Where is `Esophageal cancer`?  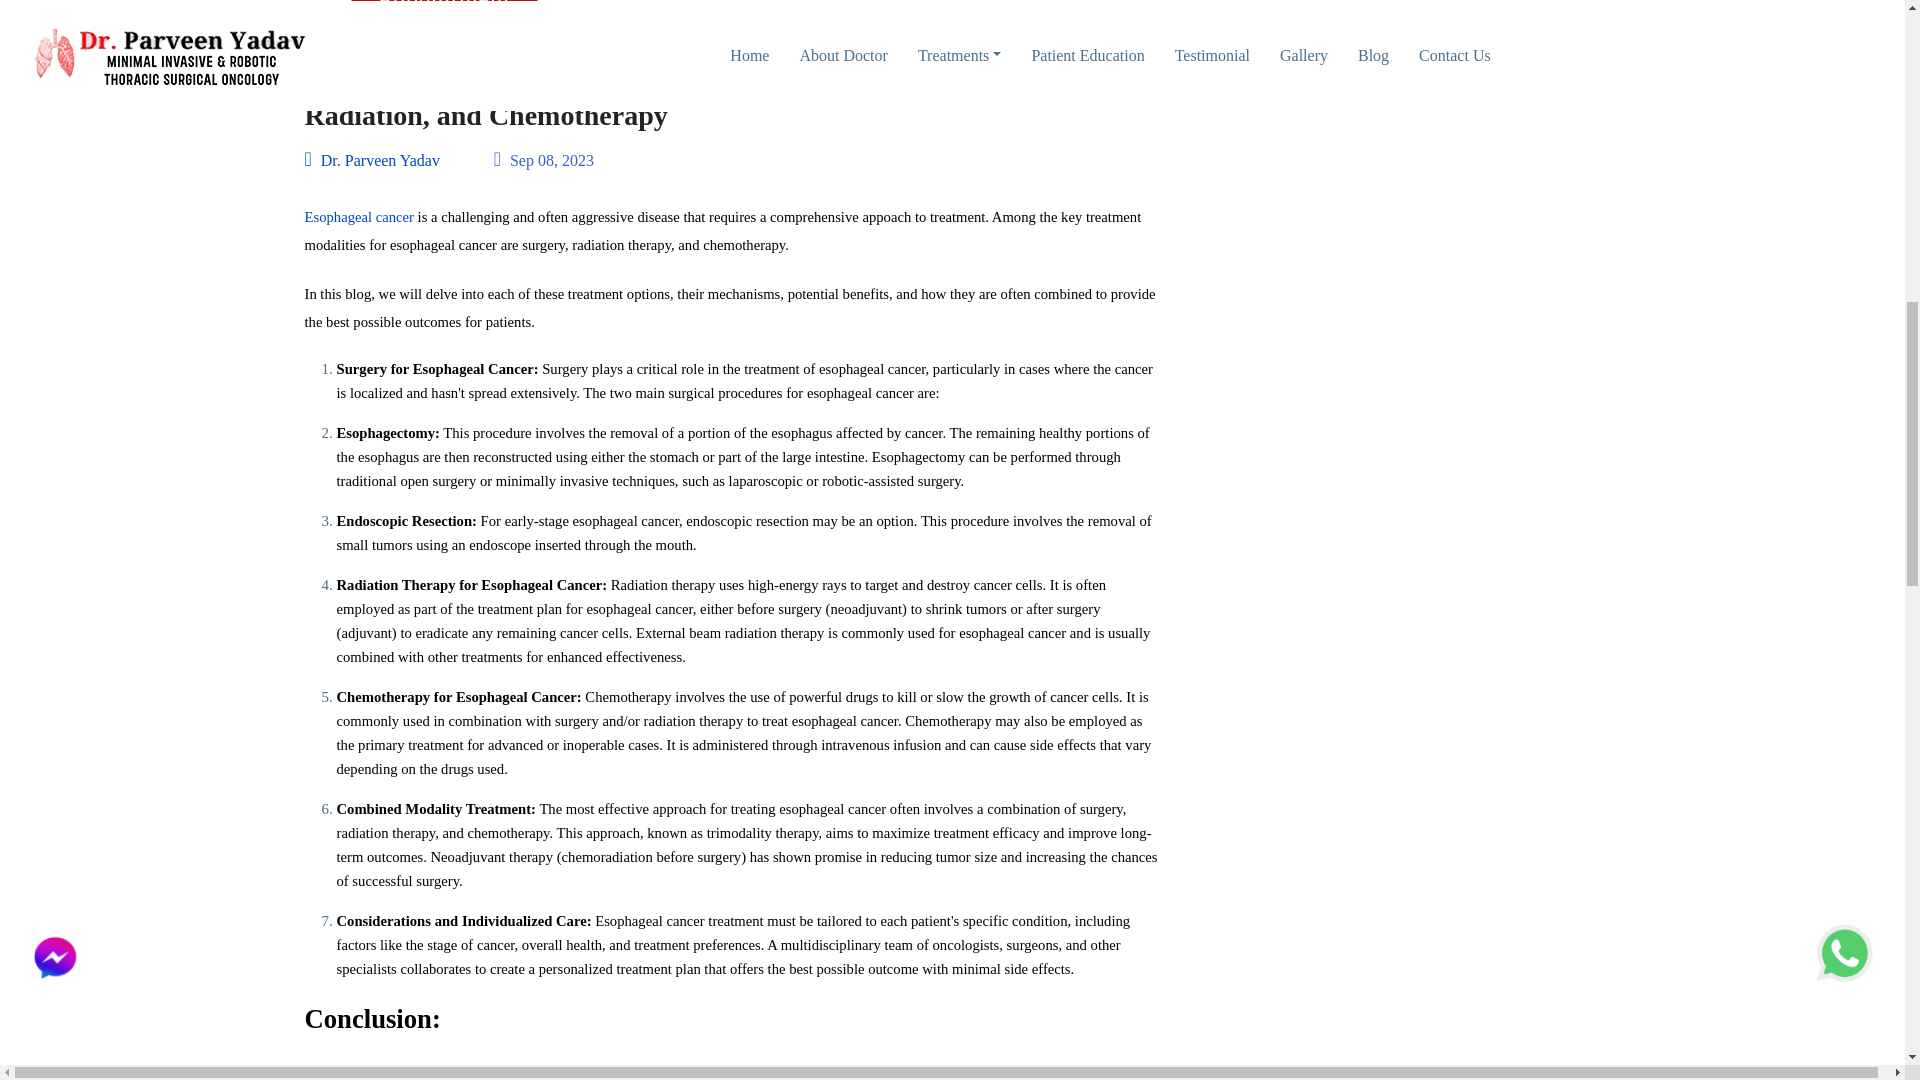
Esophageal cancer is located at coordinates (358, 216).